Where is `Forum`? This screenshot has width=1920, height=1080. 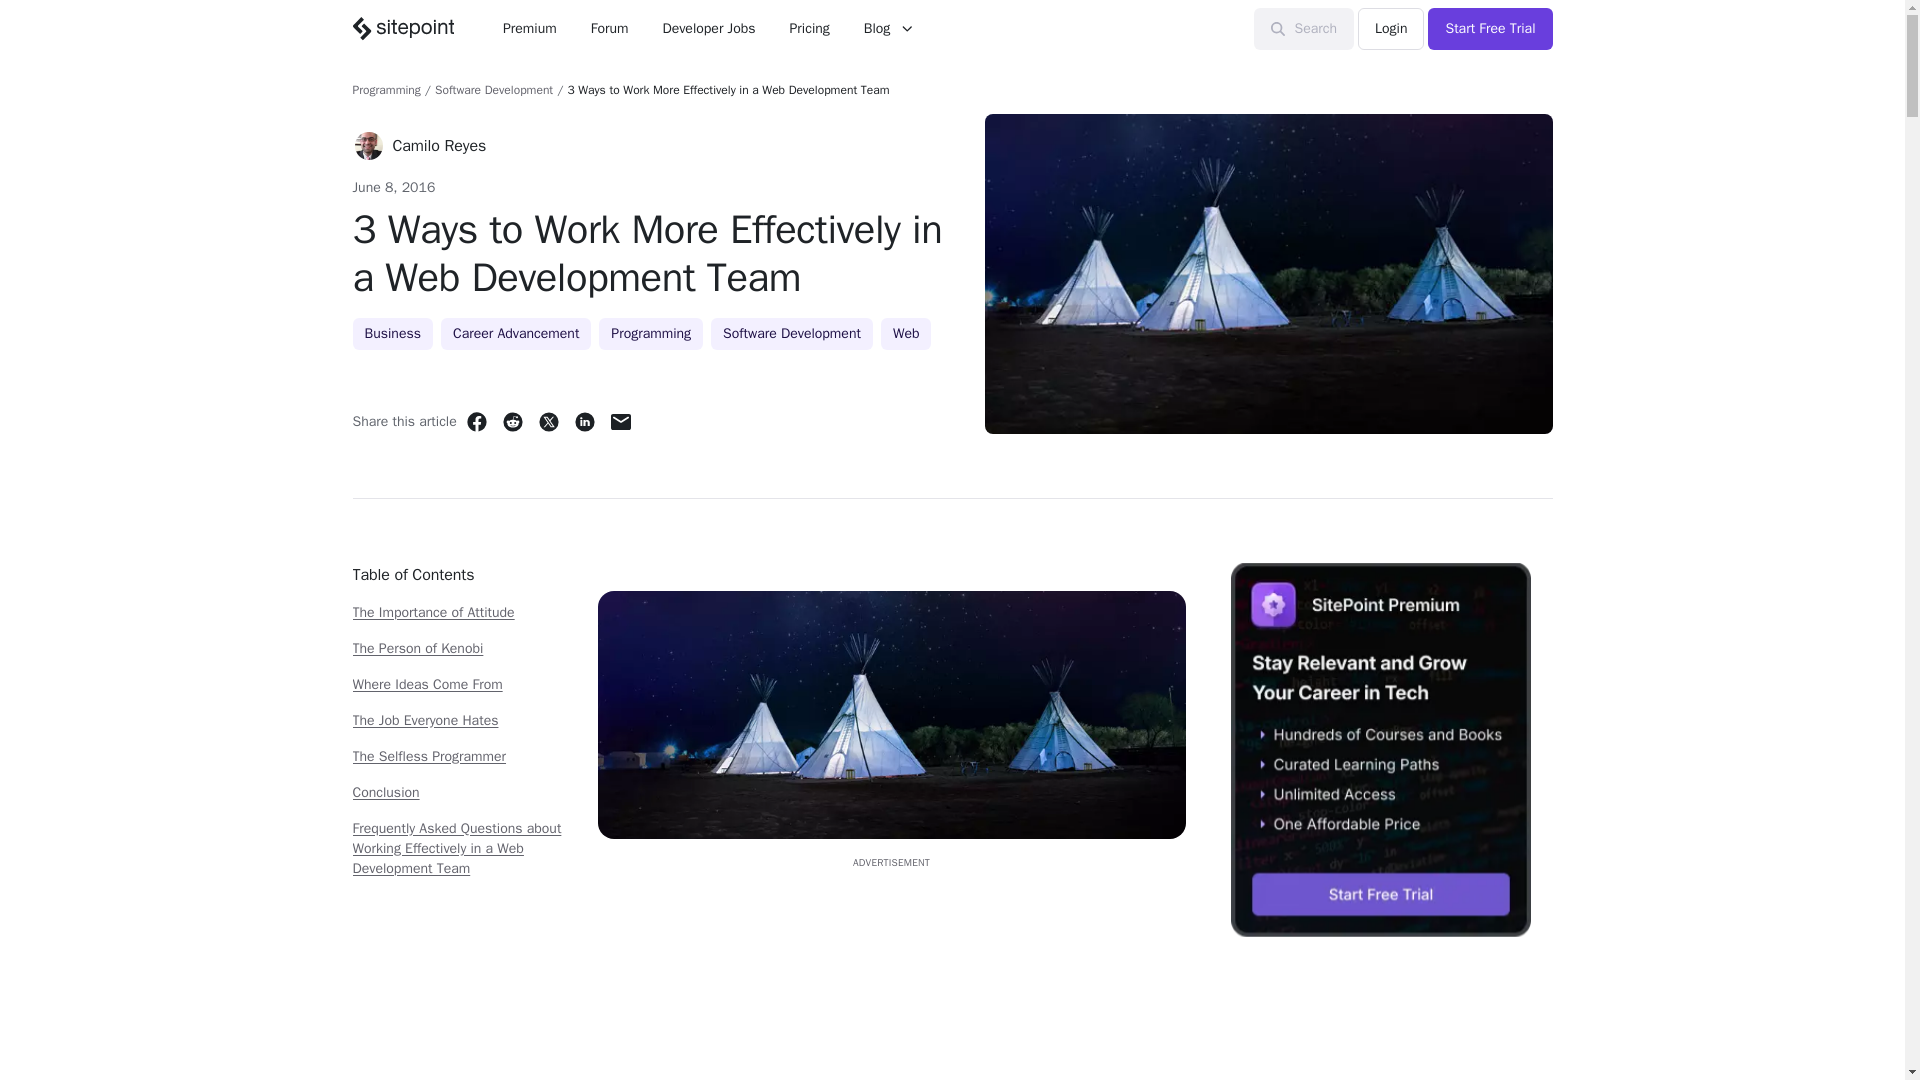 Forum is located at coordinates (610, 28).